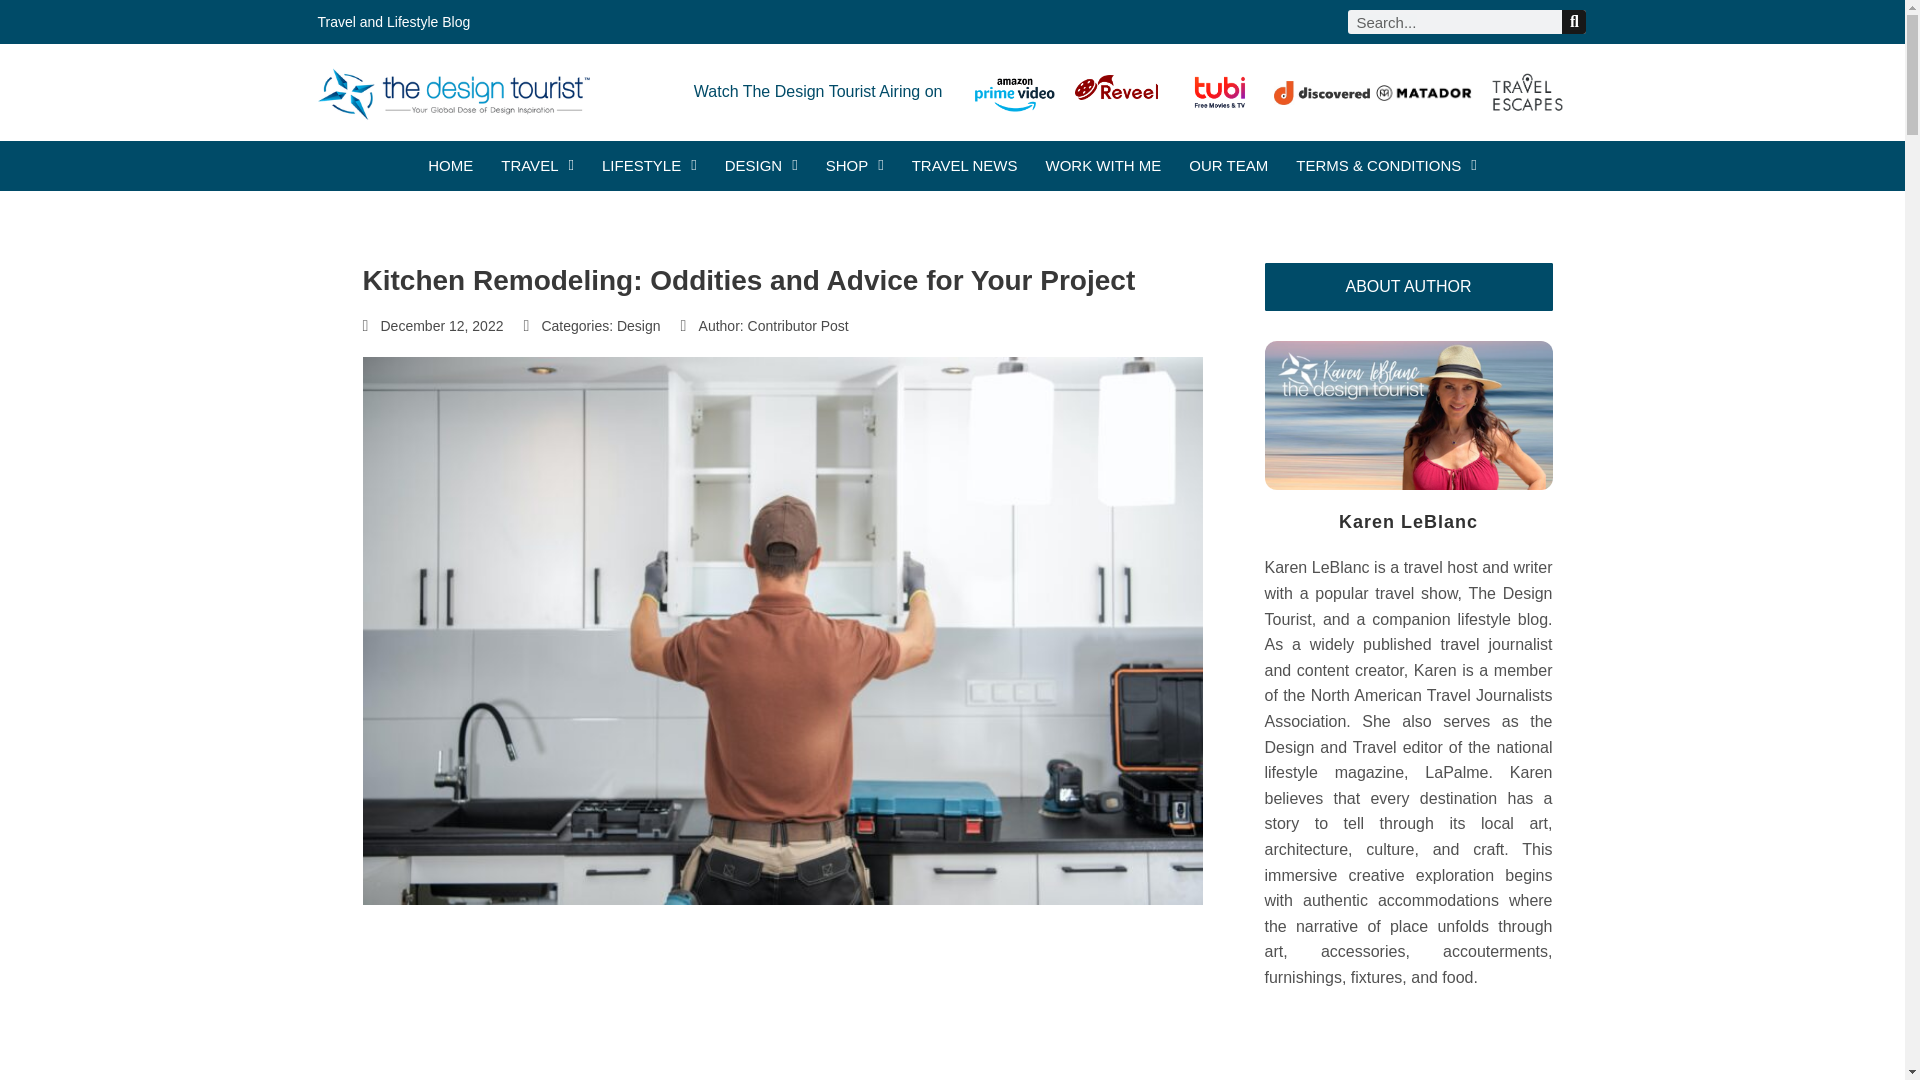 The width and height of the screenshot is (1920, 1080). Describe the element at coordinates (762, 166) in the screenshot. I see `DESIGN` at that location.